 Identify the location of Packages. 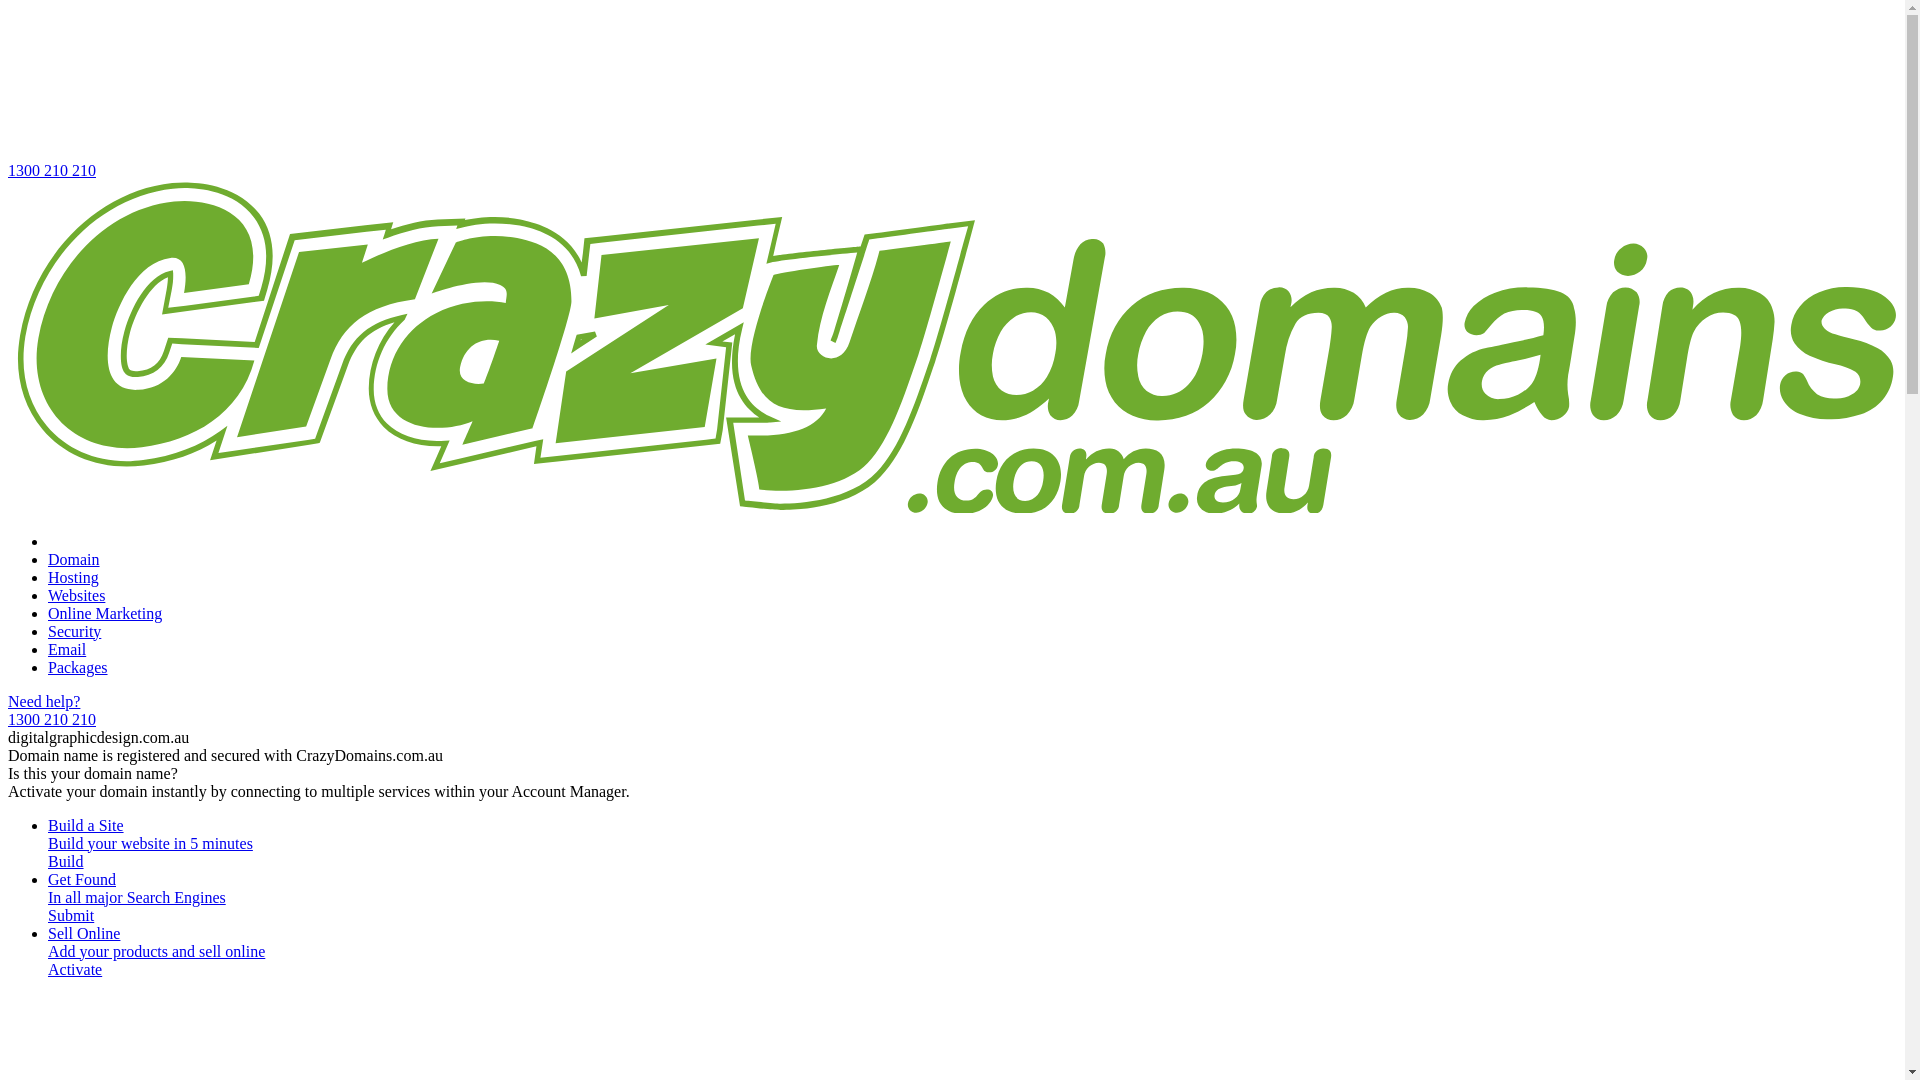
(78, 668).